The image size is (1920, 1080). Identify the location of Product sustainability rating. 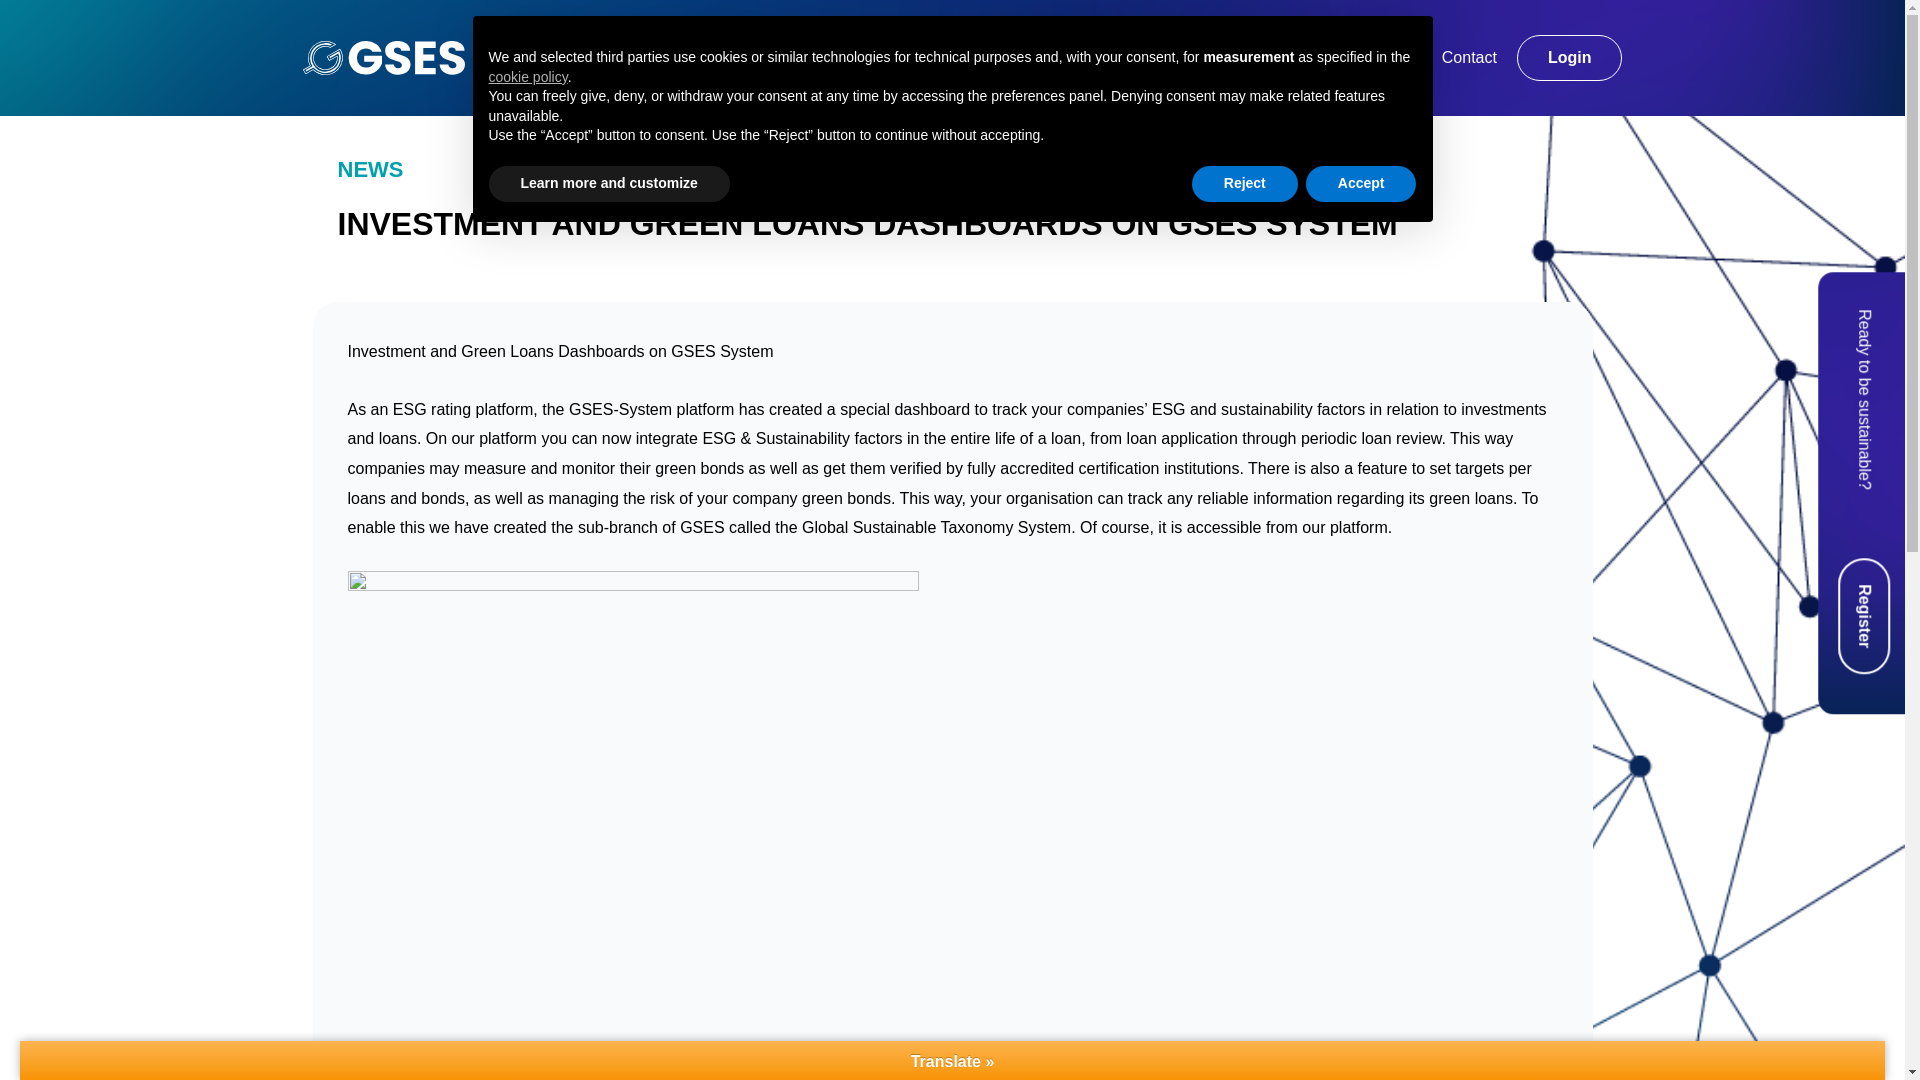
(1086, 57).